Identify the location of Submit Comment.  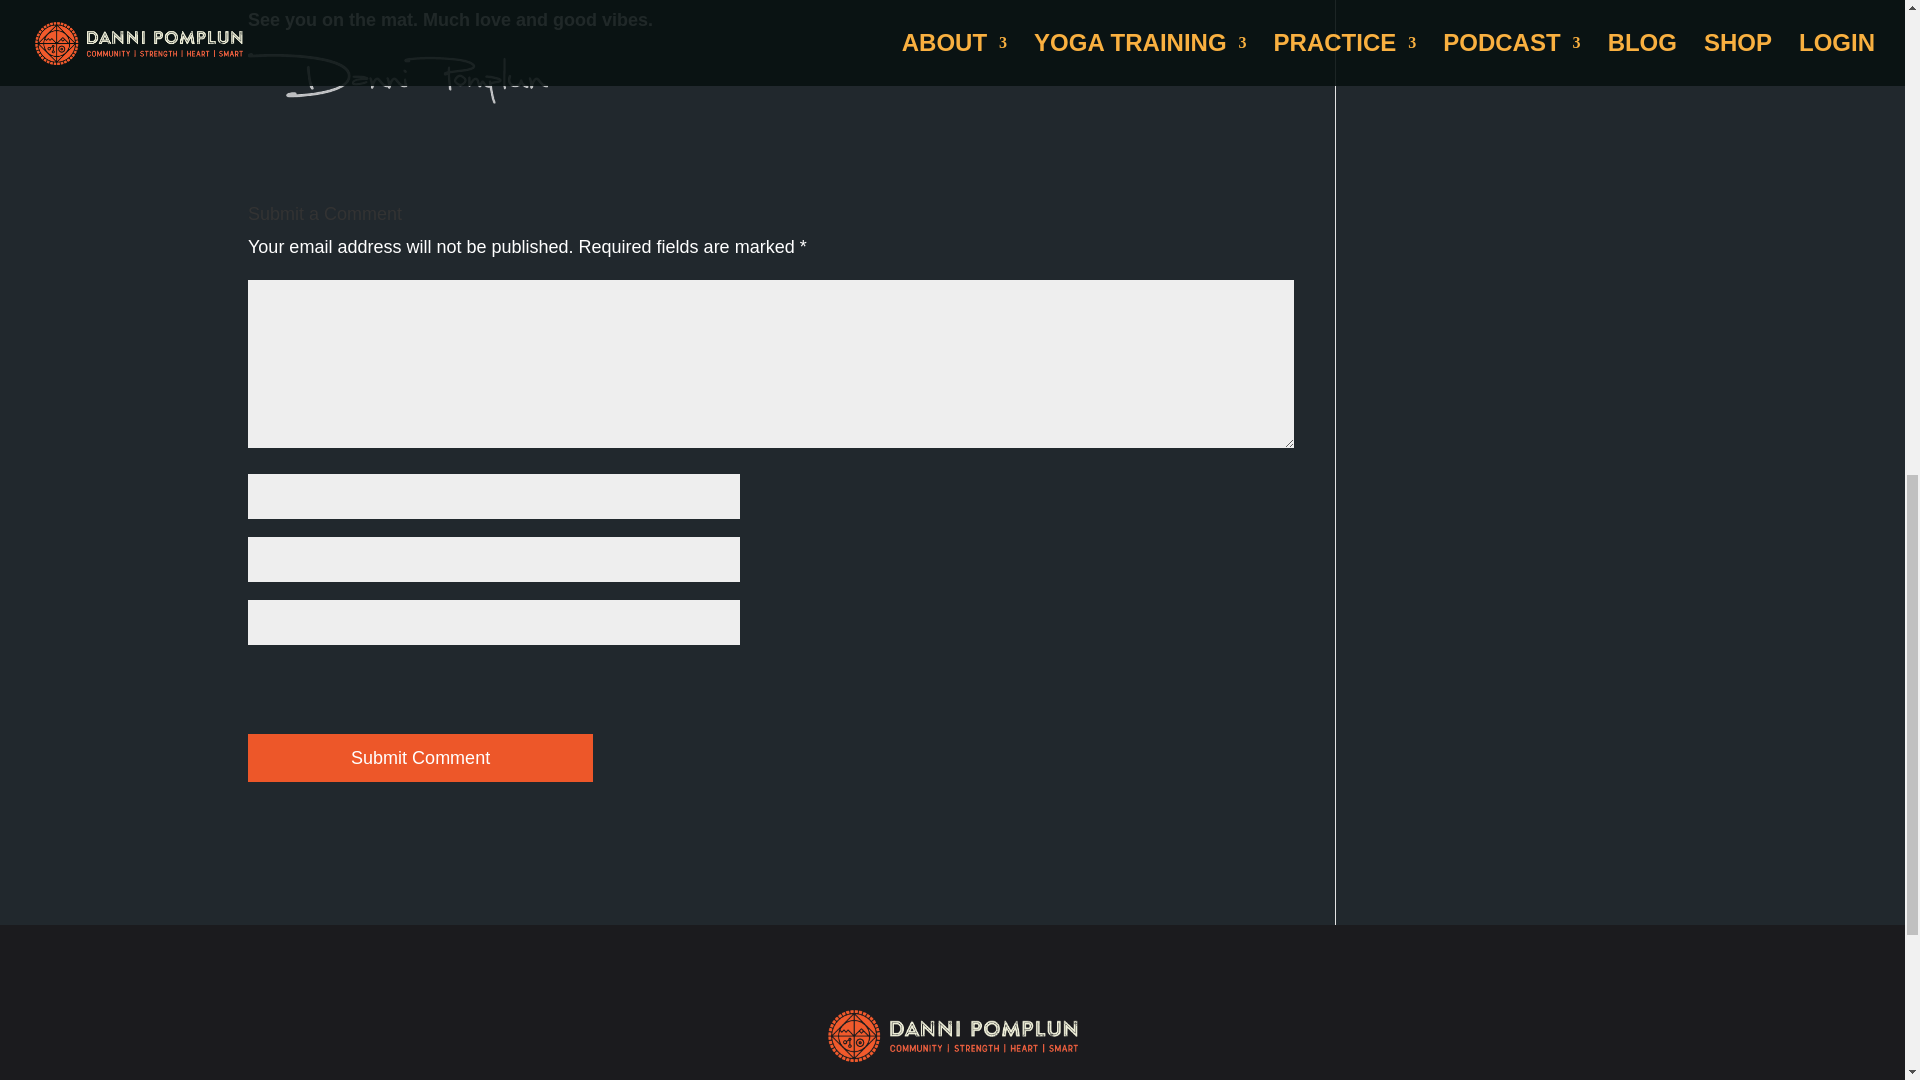
(420, 758).